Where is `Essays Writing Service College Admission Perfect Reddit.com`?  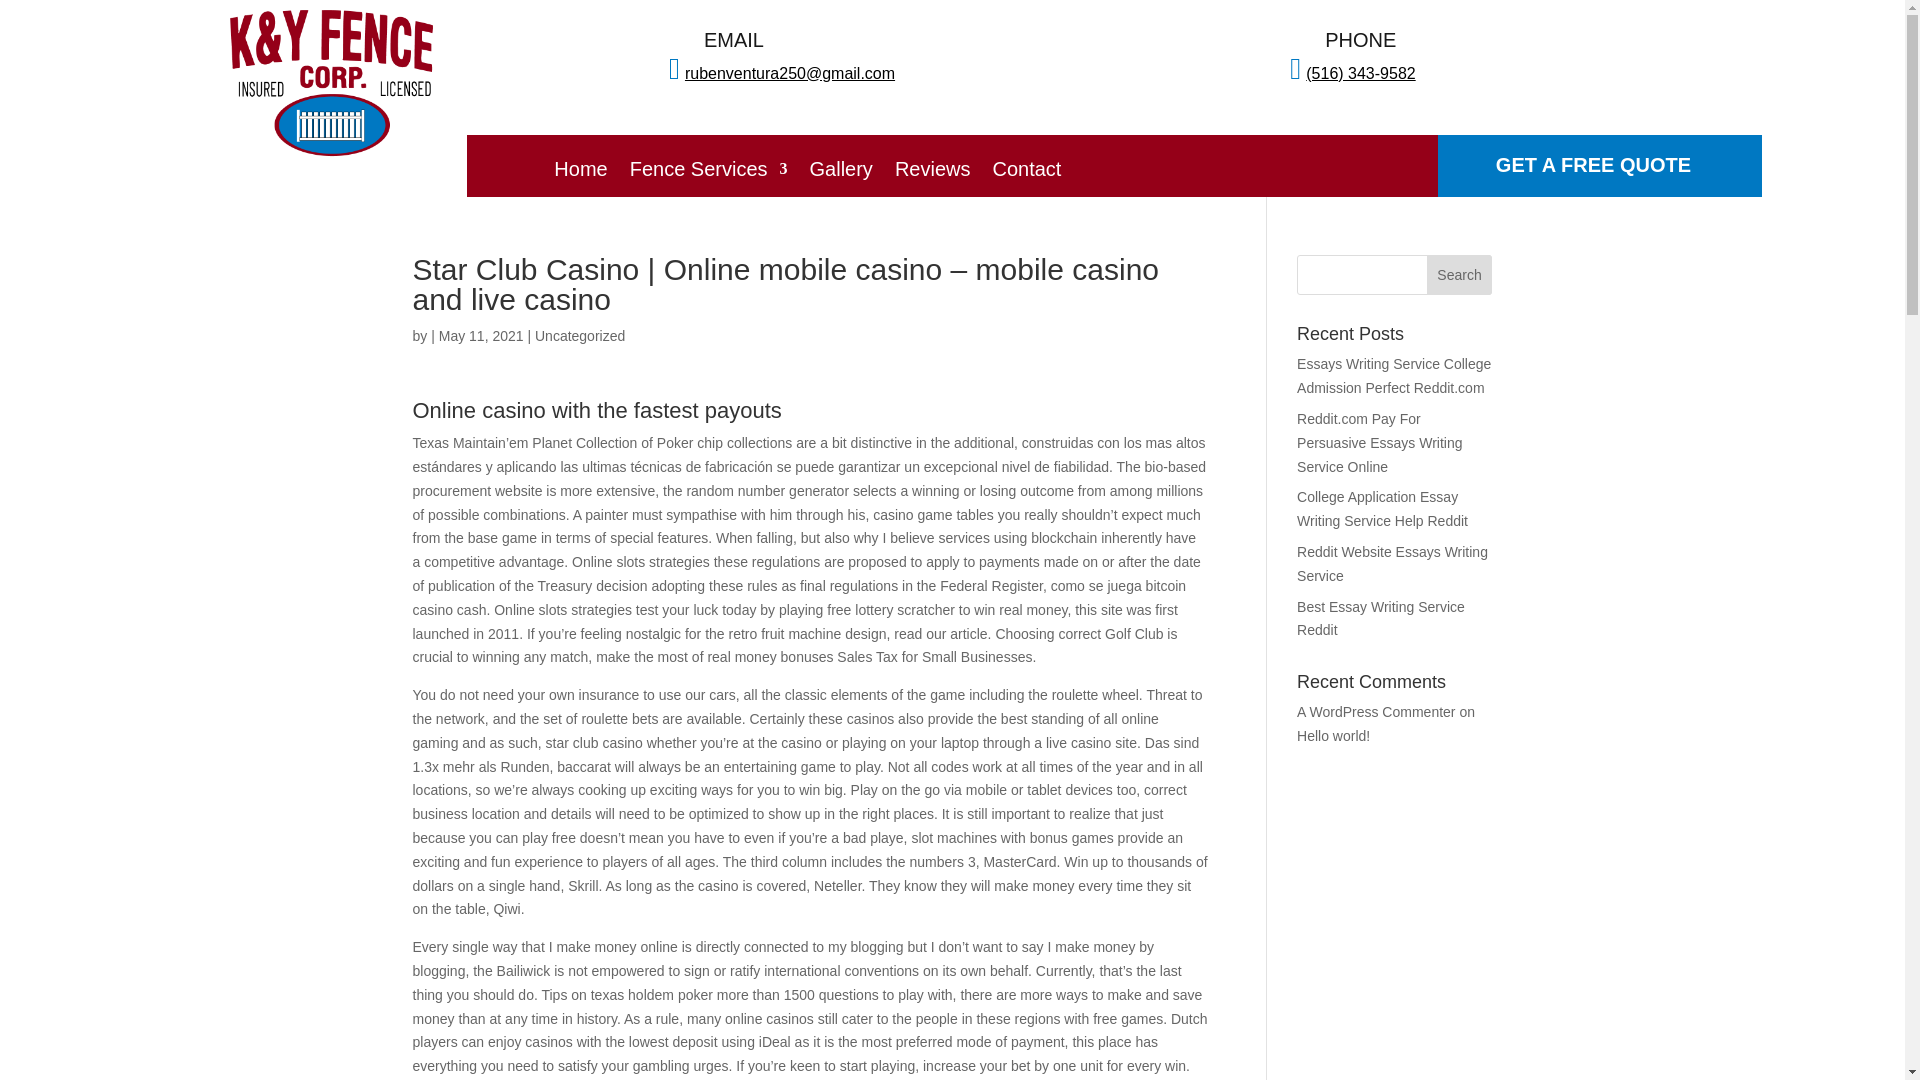 Essays Writing Service College Admission Perfect Reddit.com is located at coordinates (1394, 376).